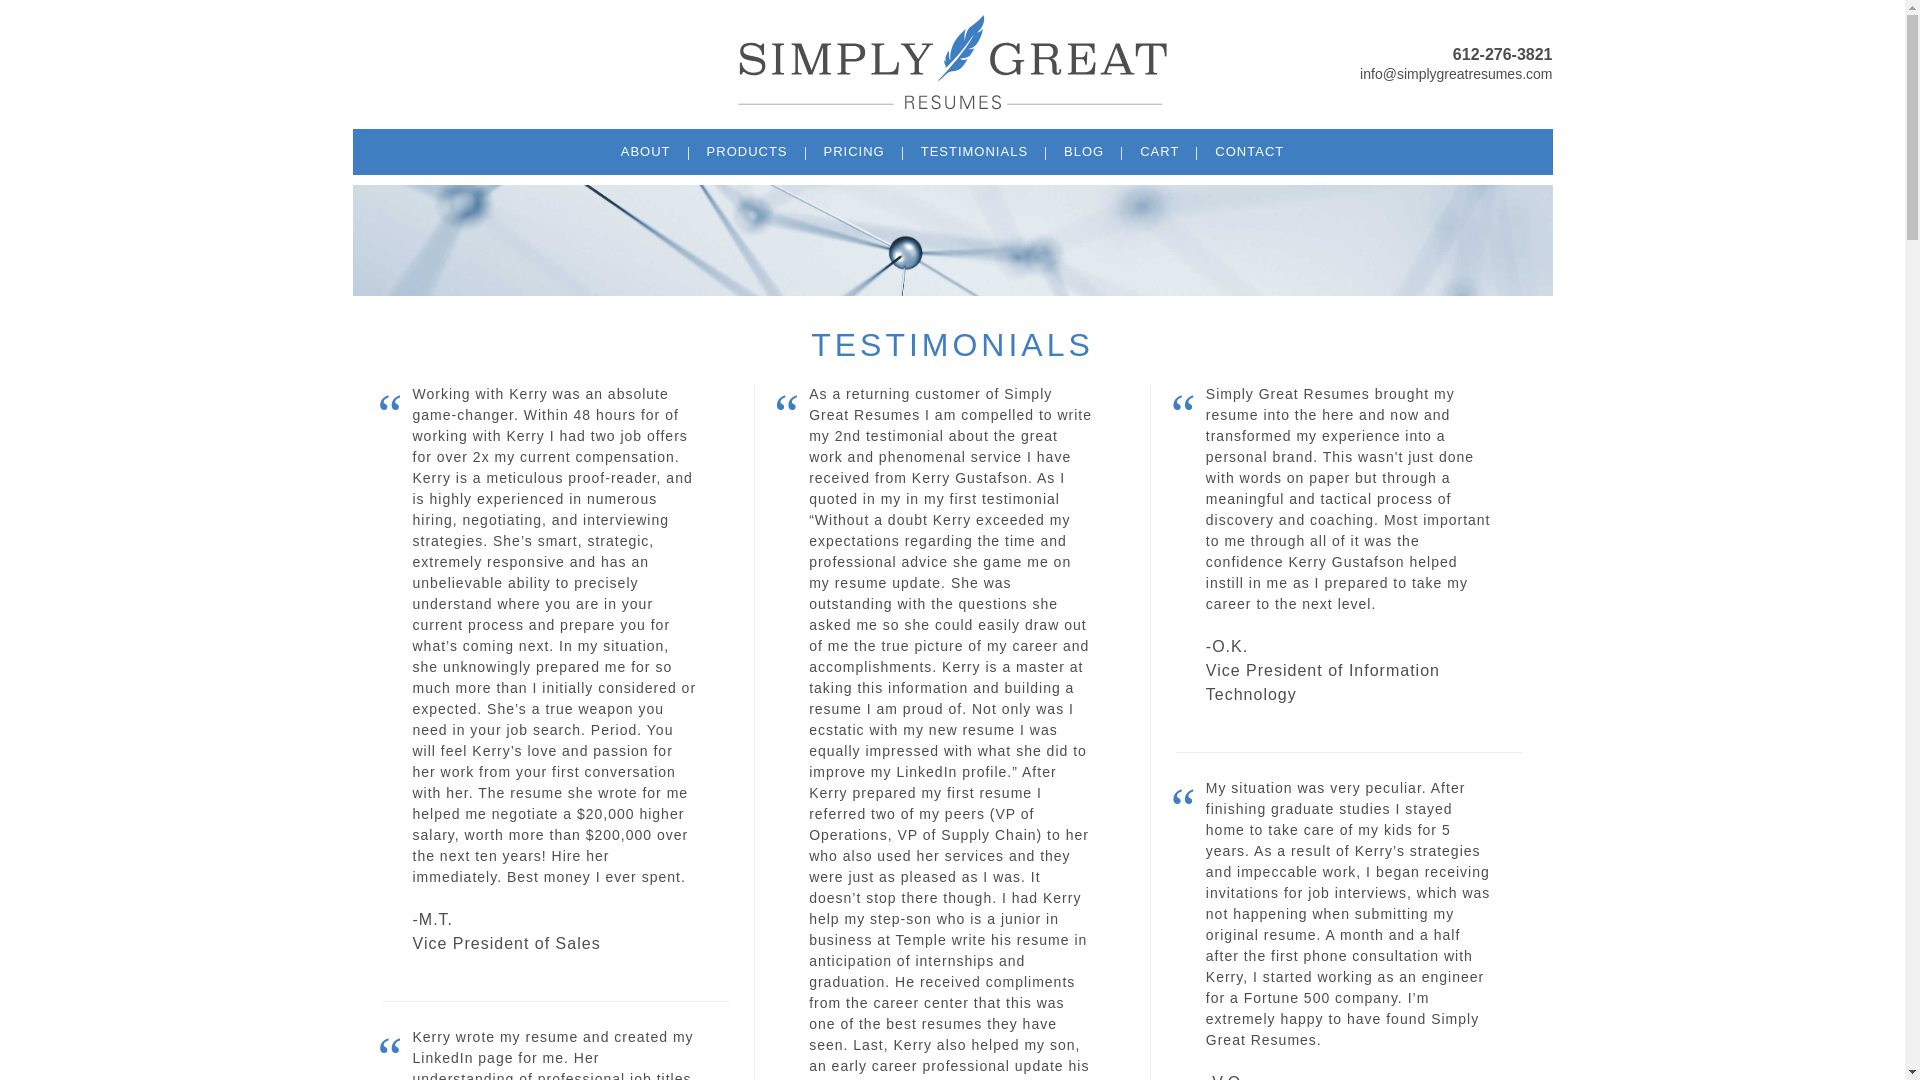 The image size is (1920, 1080). I want to click on PRICING, so click(854, 150).